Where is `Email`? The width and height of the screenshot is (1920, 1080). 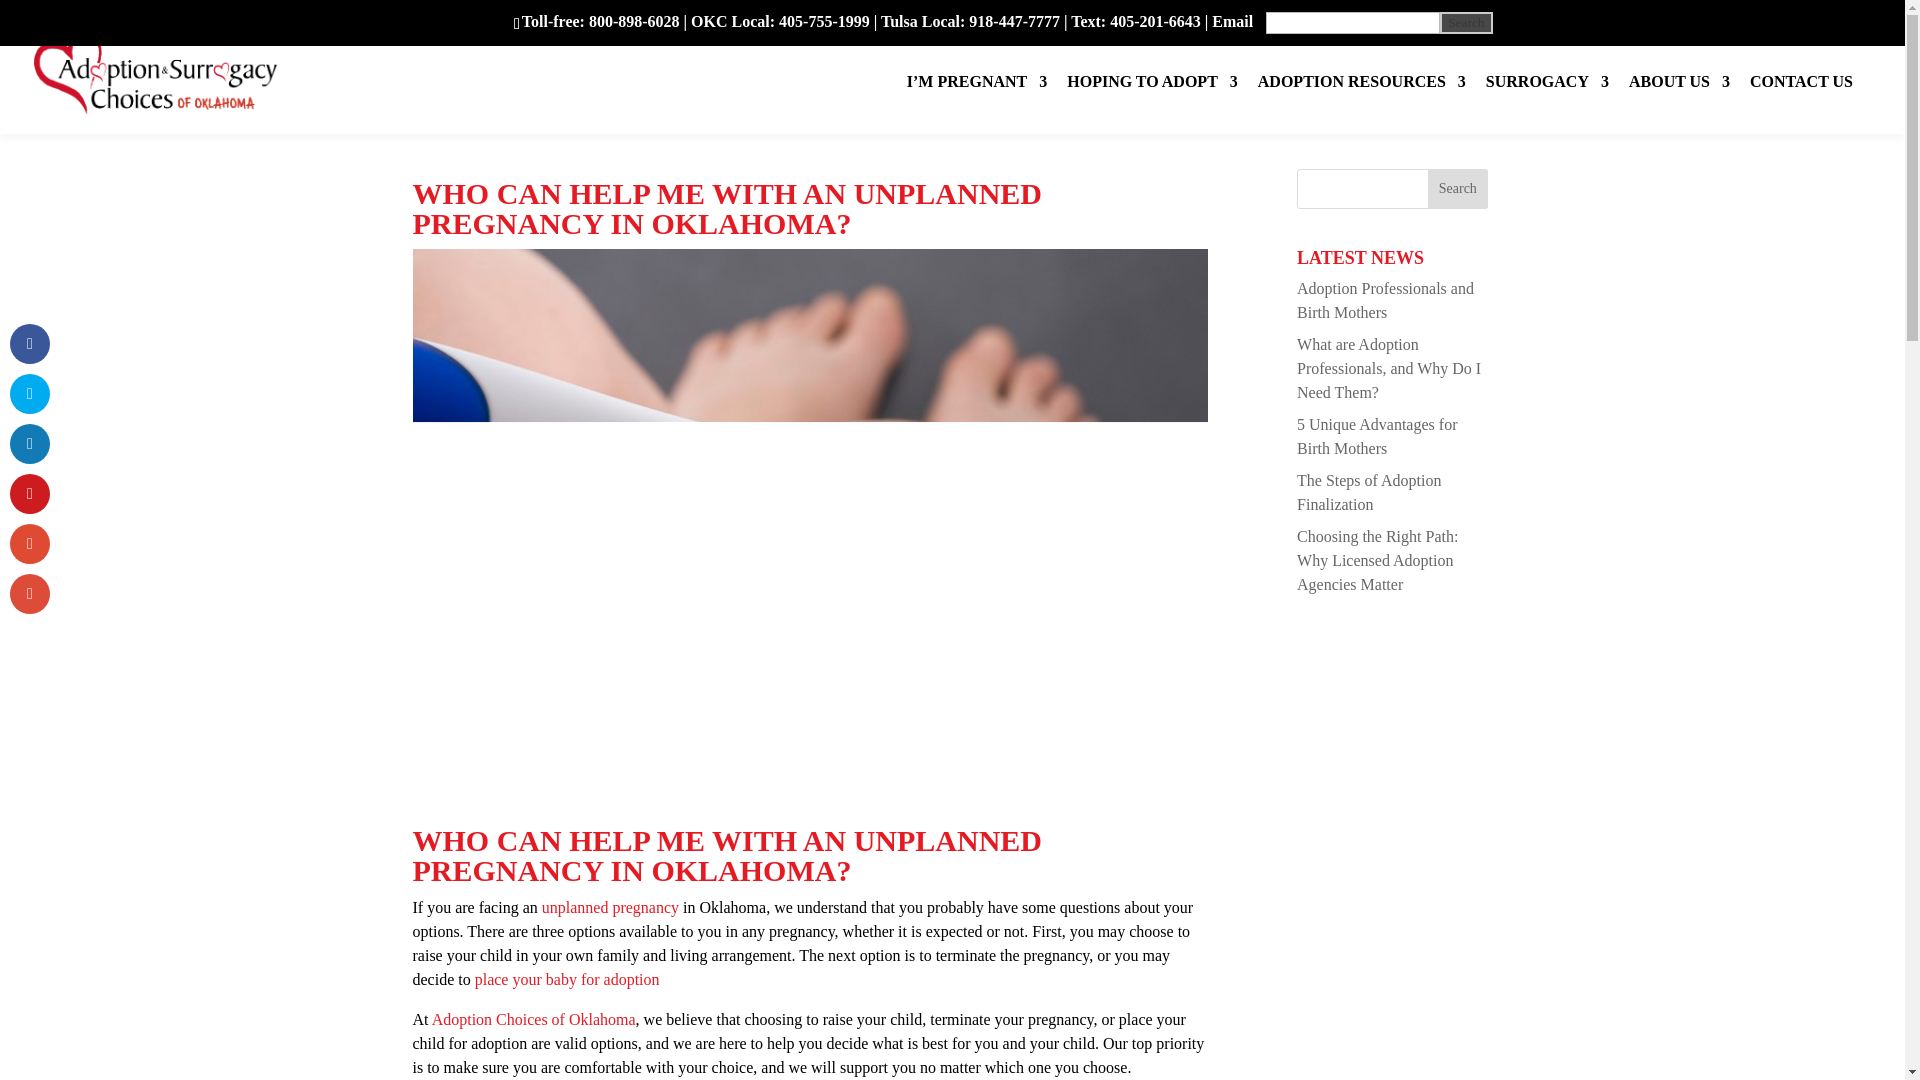 Email is located at coordinates (1232, 21).